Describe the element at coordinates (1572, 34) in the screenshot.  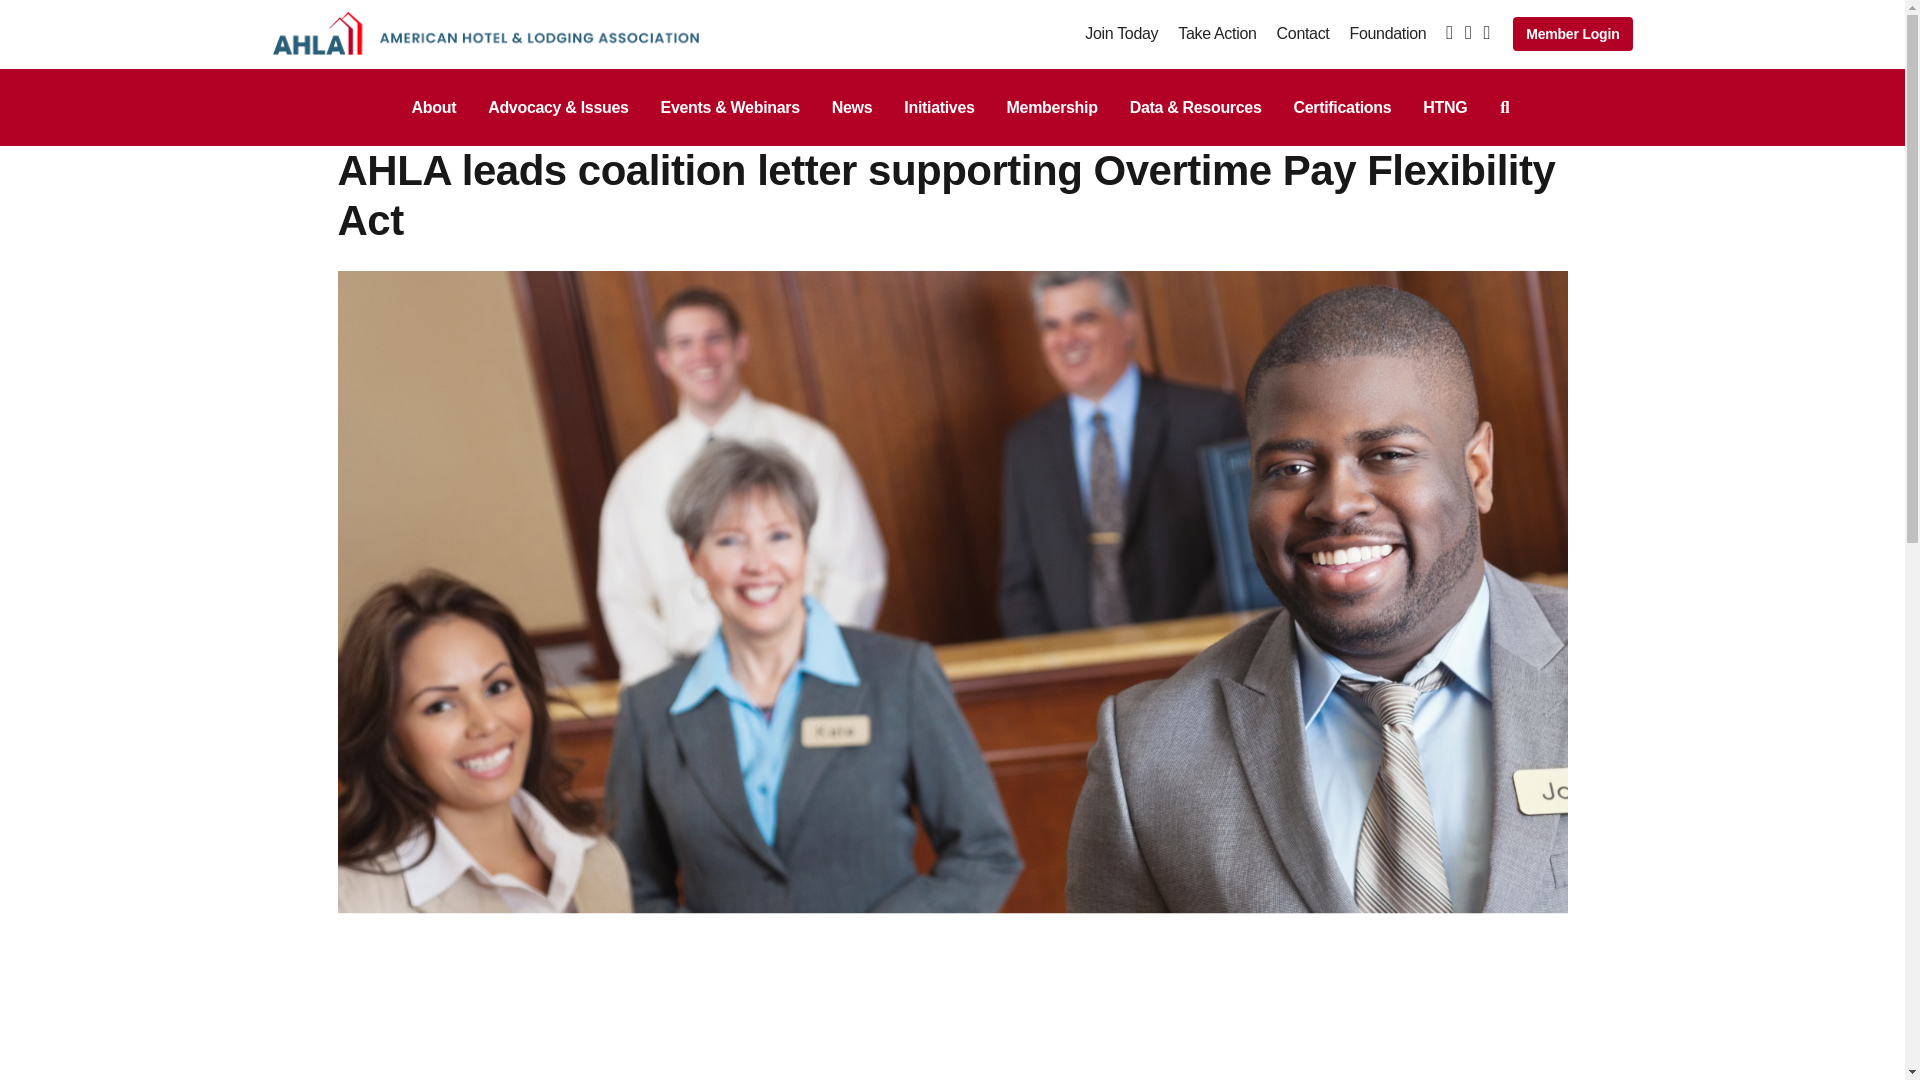
I see `Member Login` at that location.